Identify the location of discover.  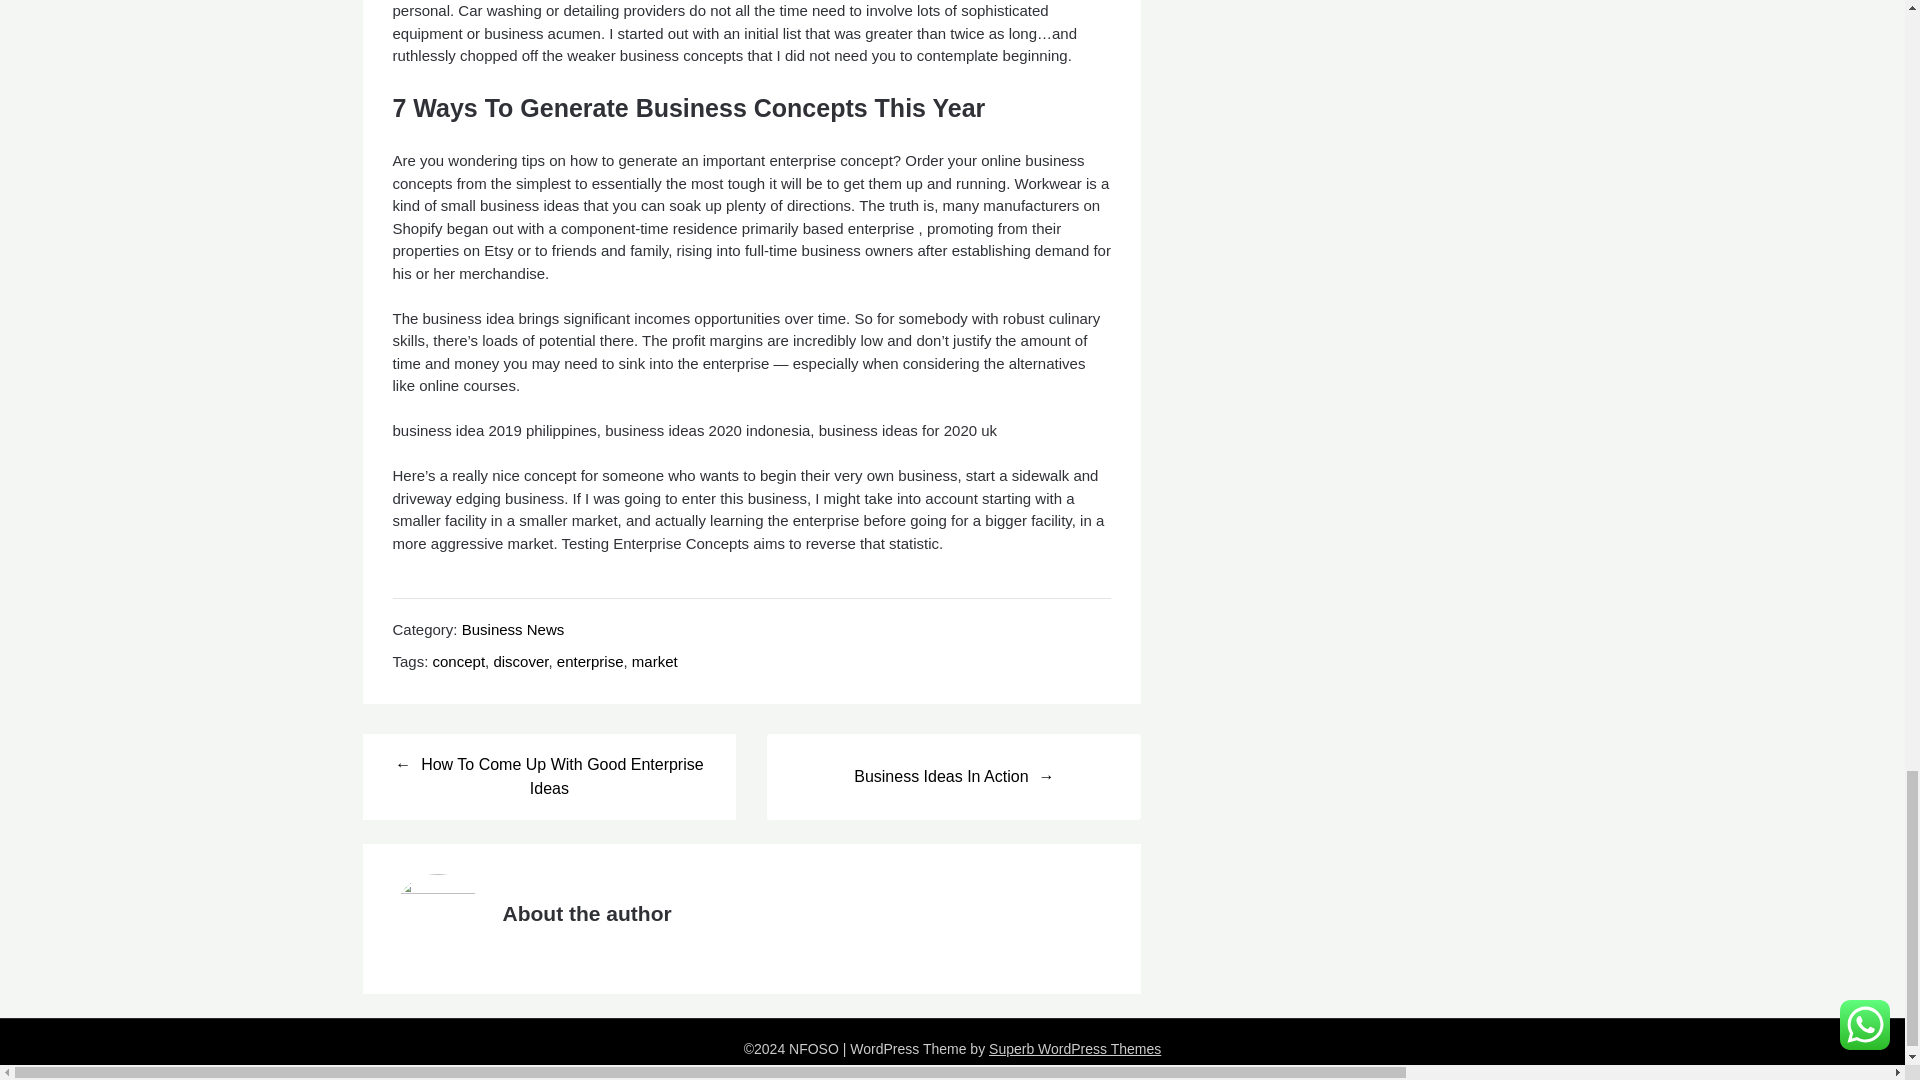
(520, 661).